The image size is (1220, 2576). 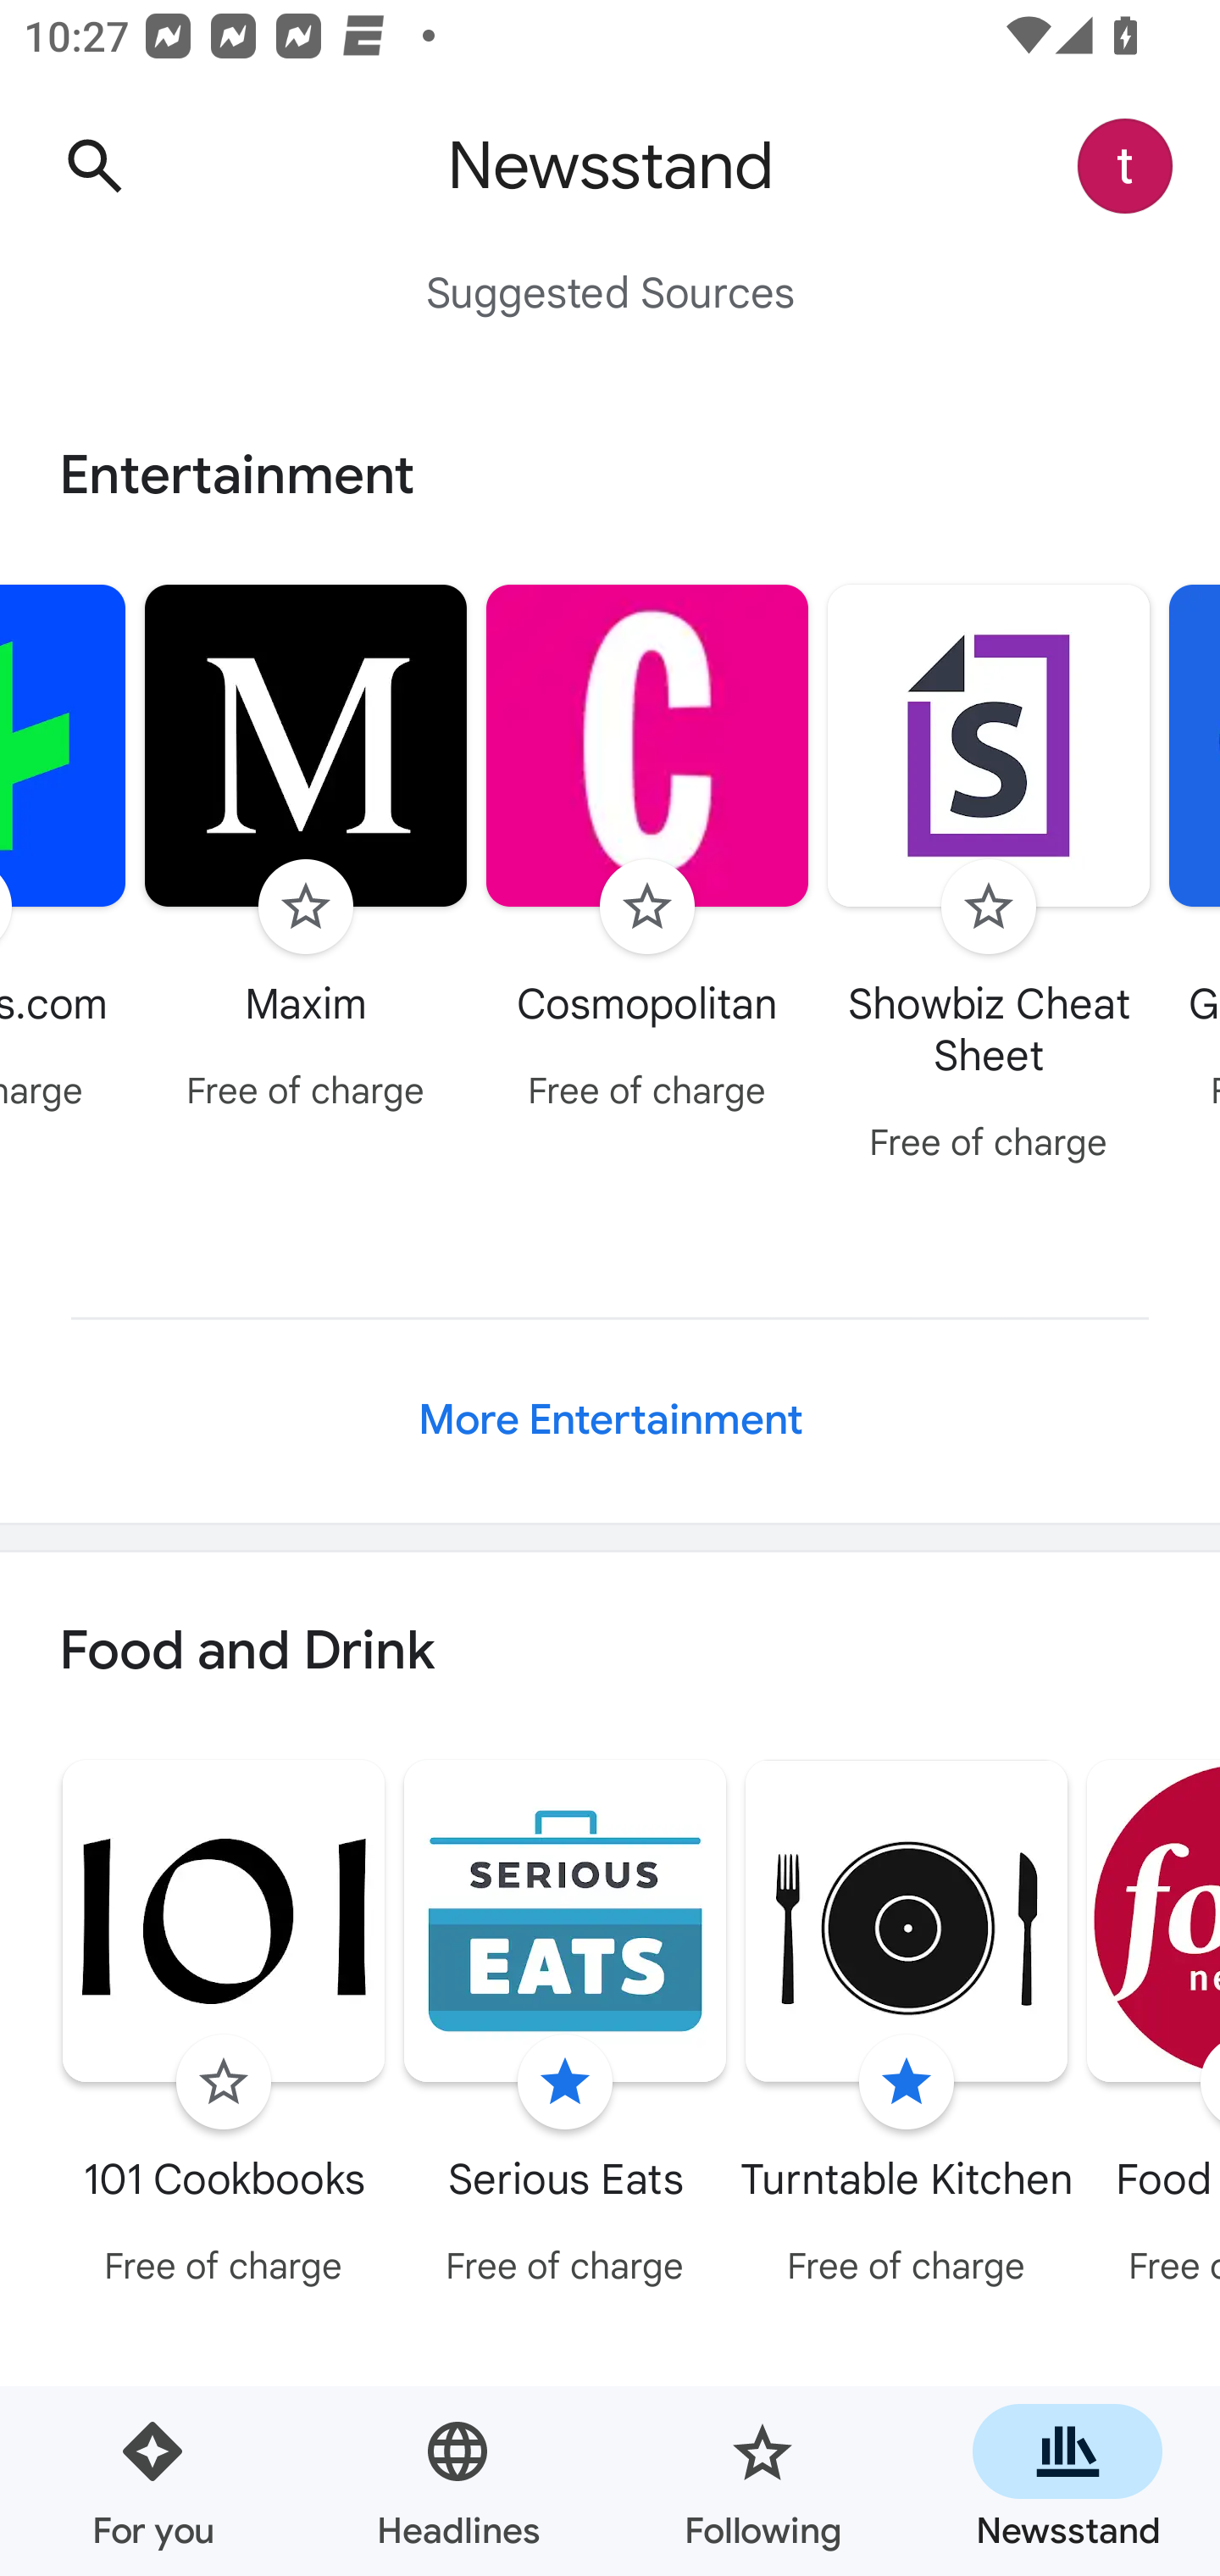 I want to click on Unfollow, so click(x=907, y=2083).